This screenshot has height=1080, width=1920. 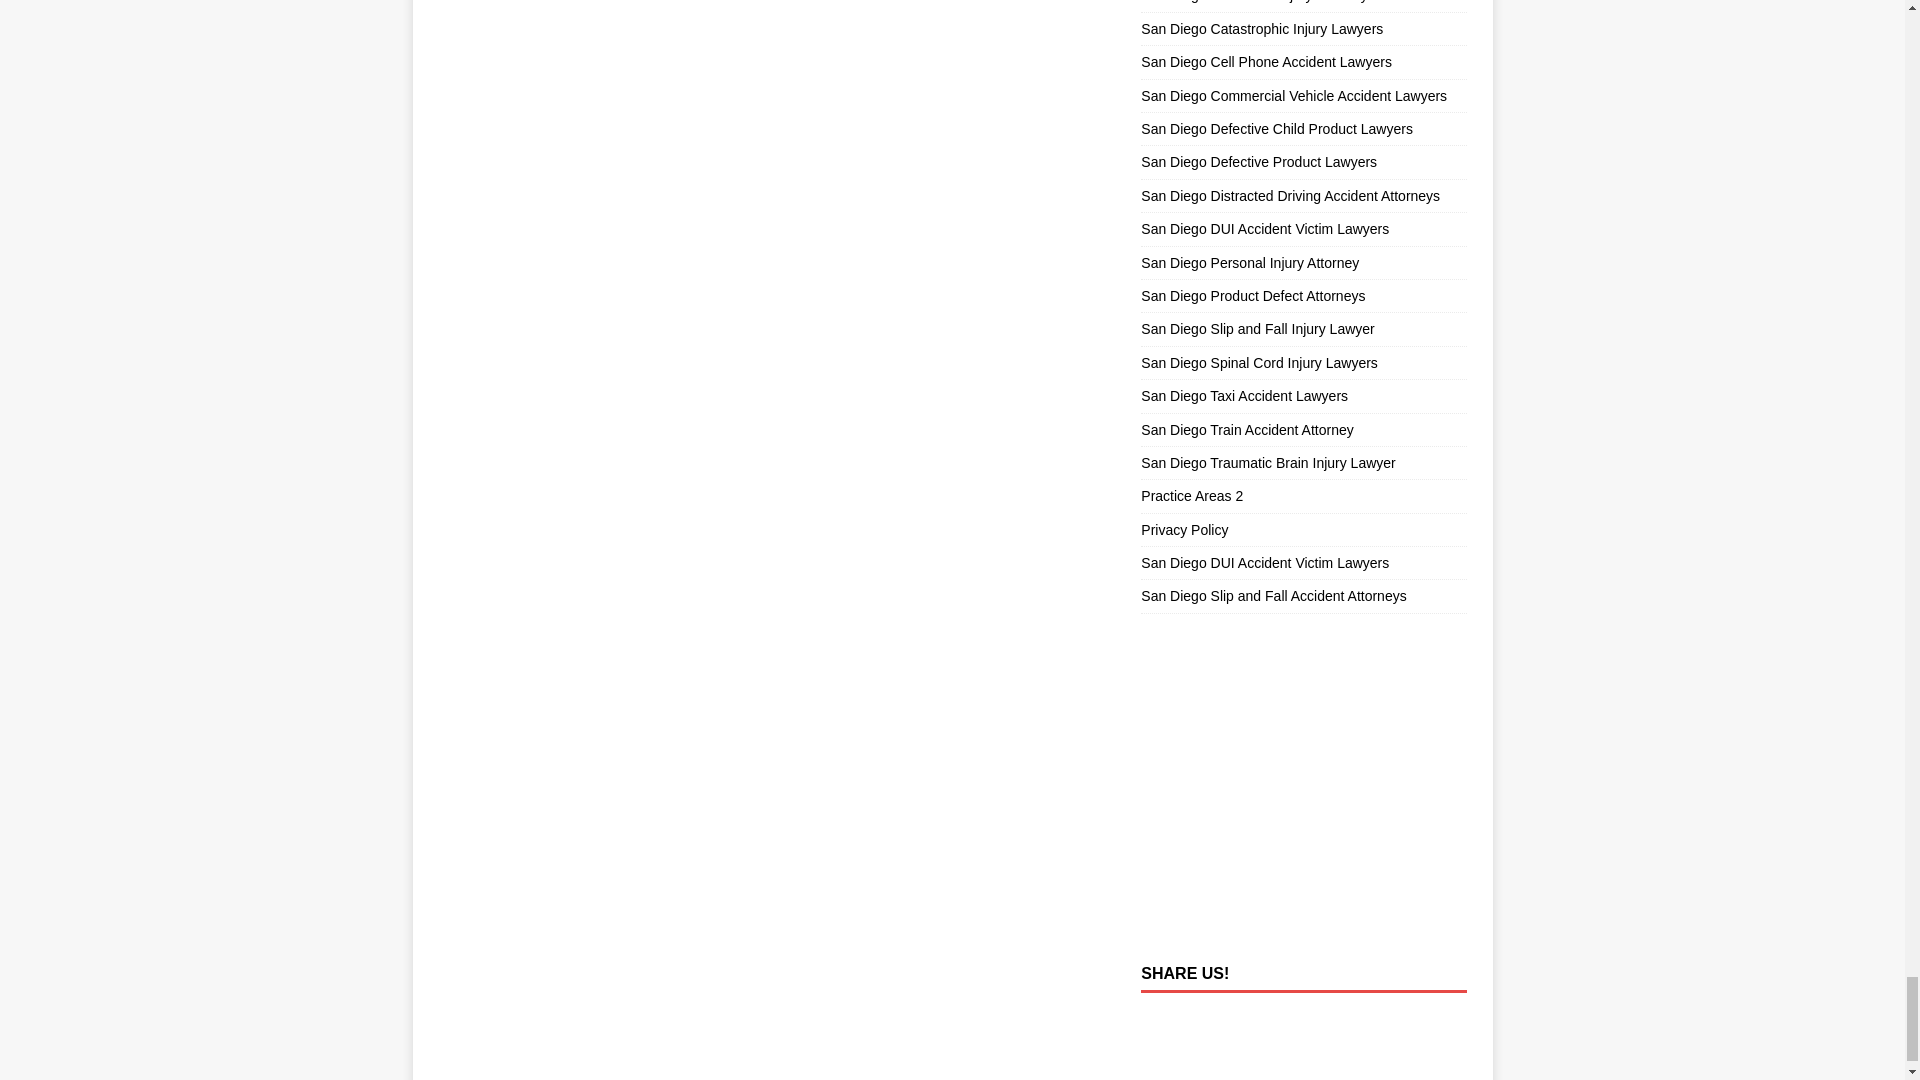 I want to click on twitter, so click(x=1258, y=1022).